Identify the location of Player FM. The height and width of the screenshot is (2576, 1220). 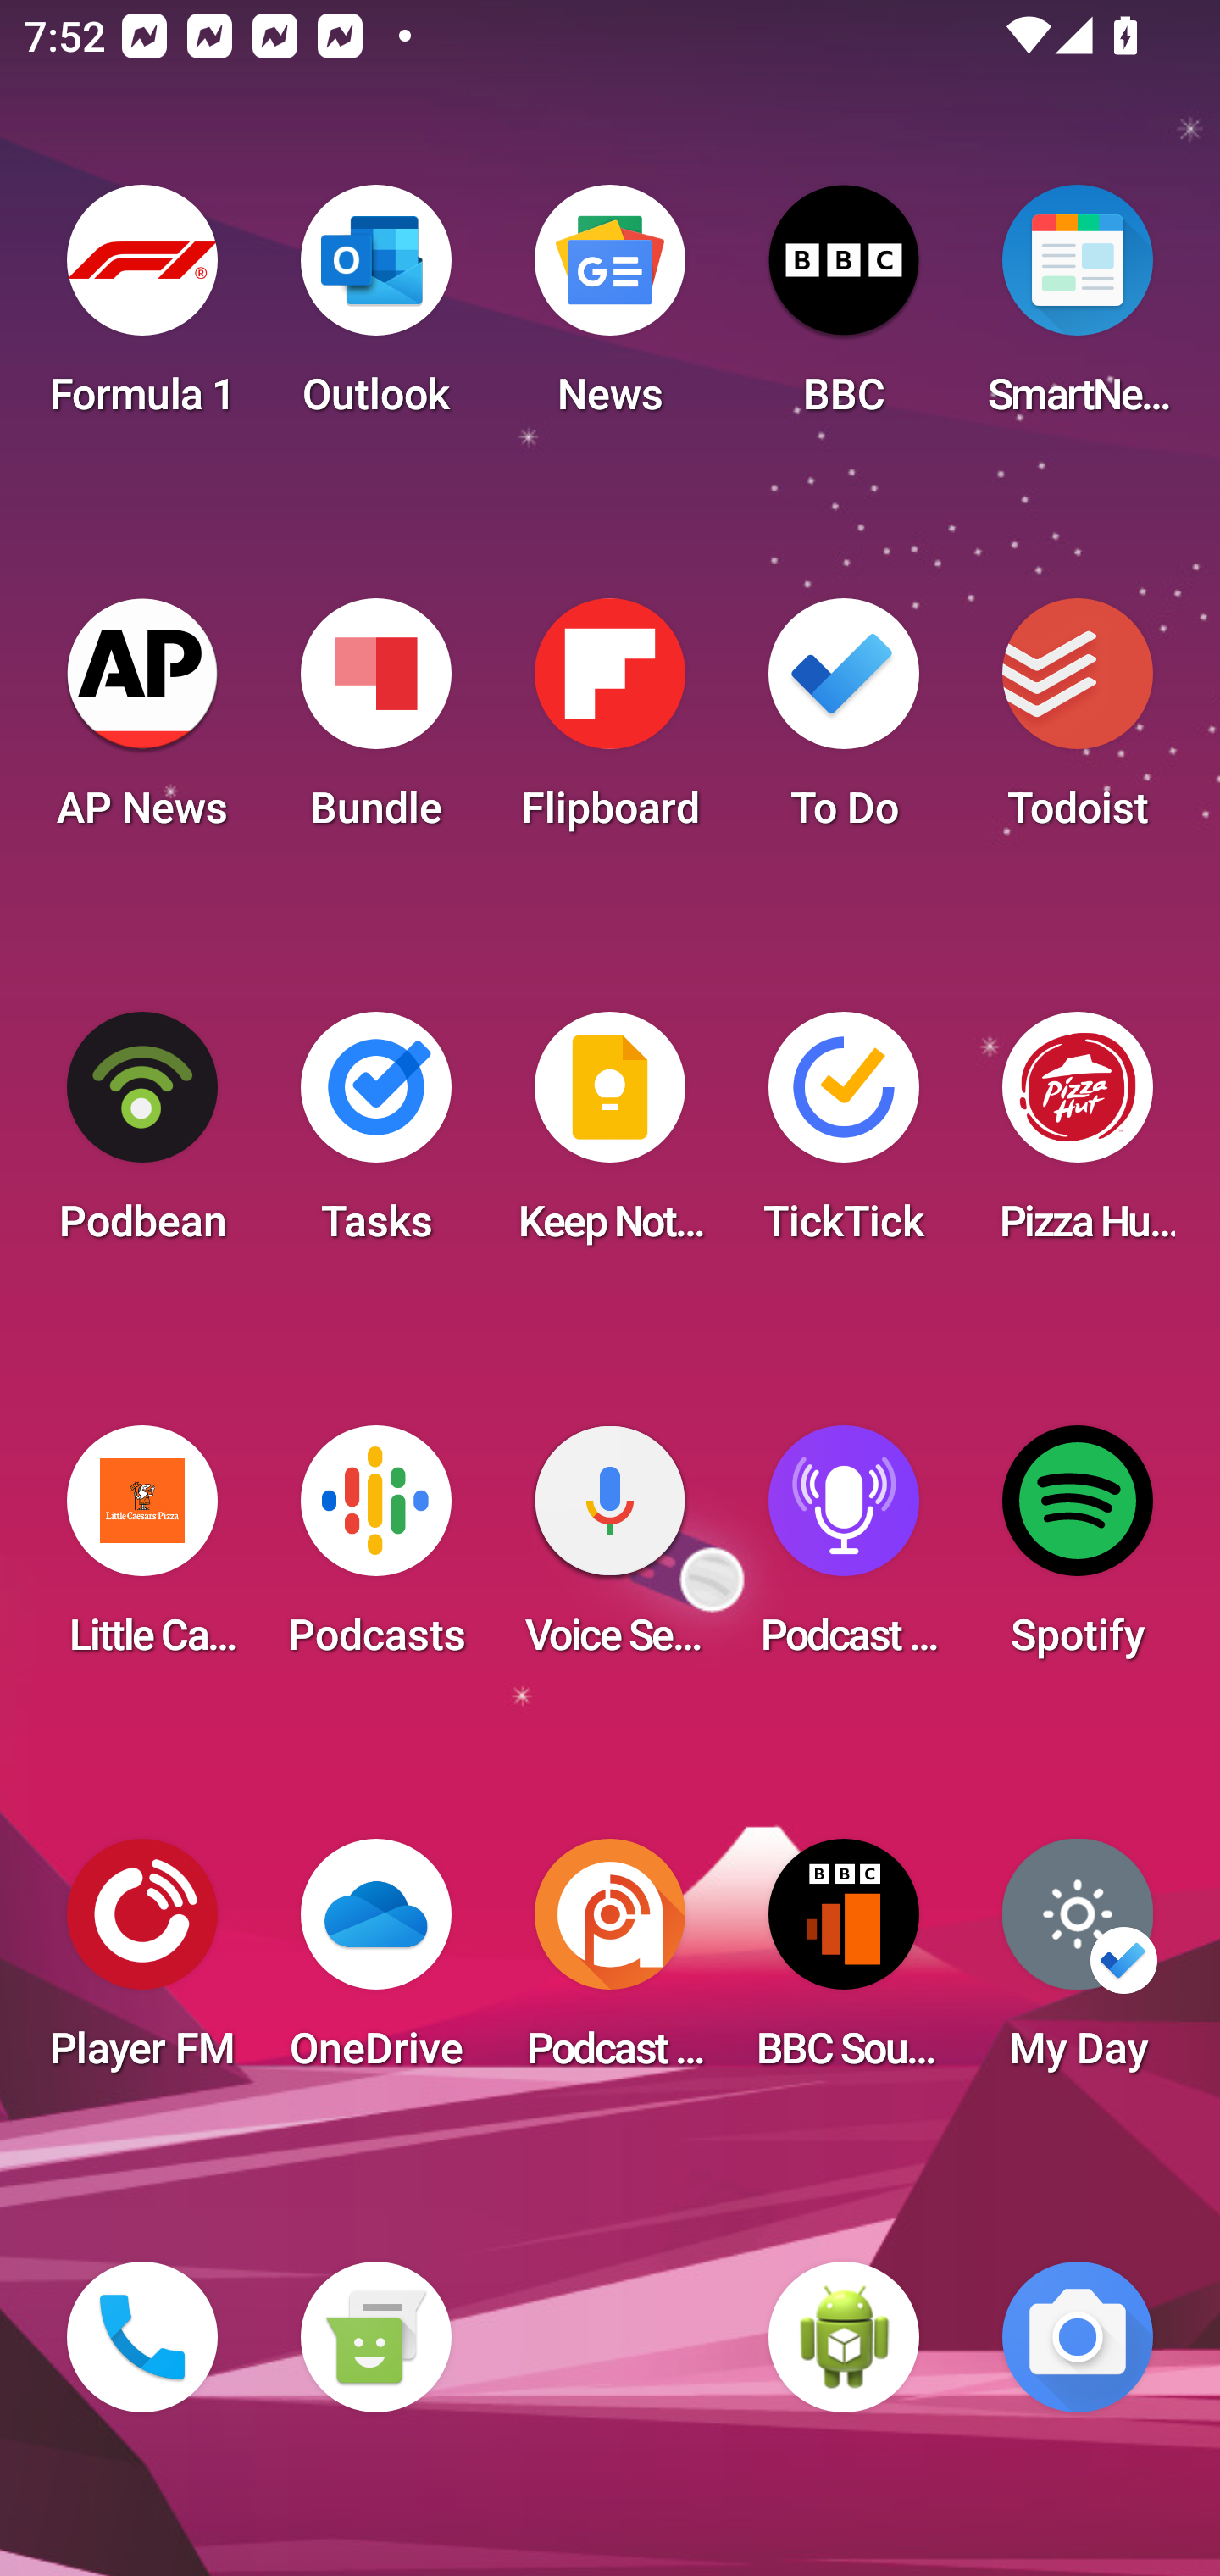
(142, 1964).